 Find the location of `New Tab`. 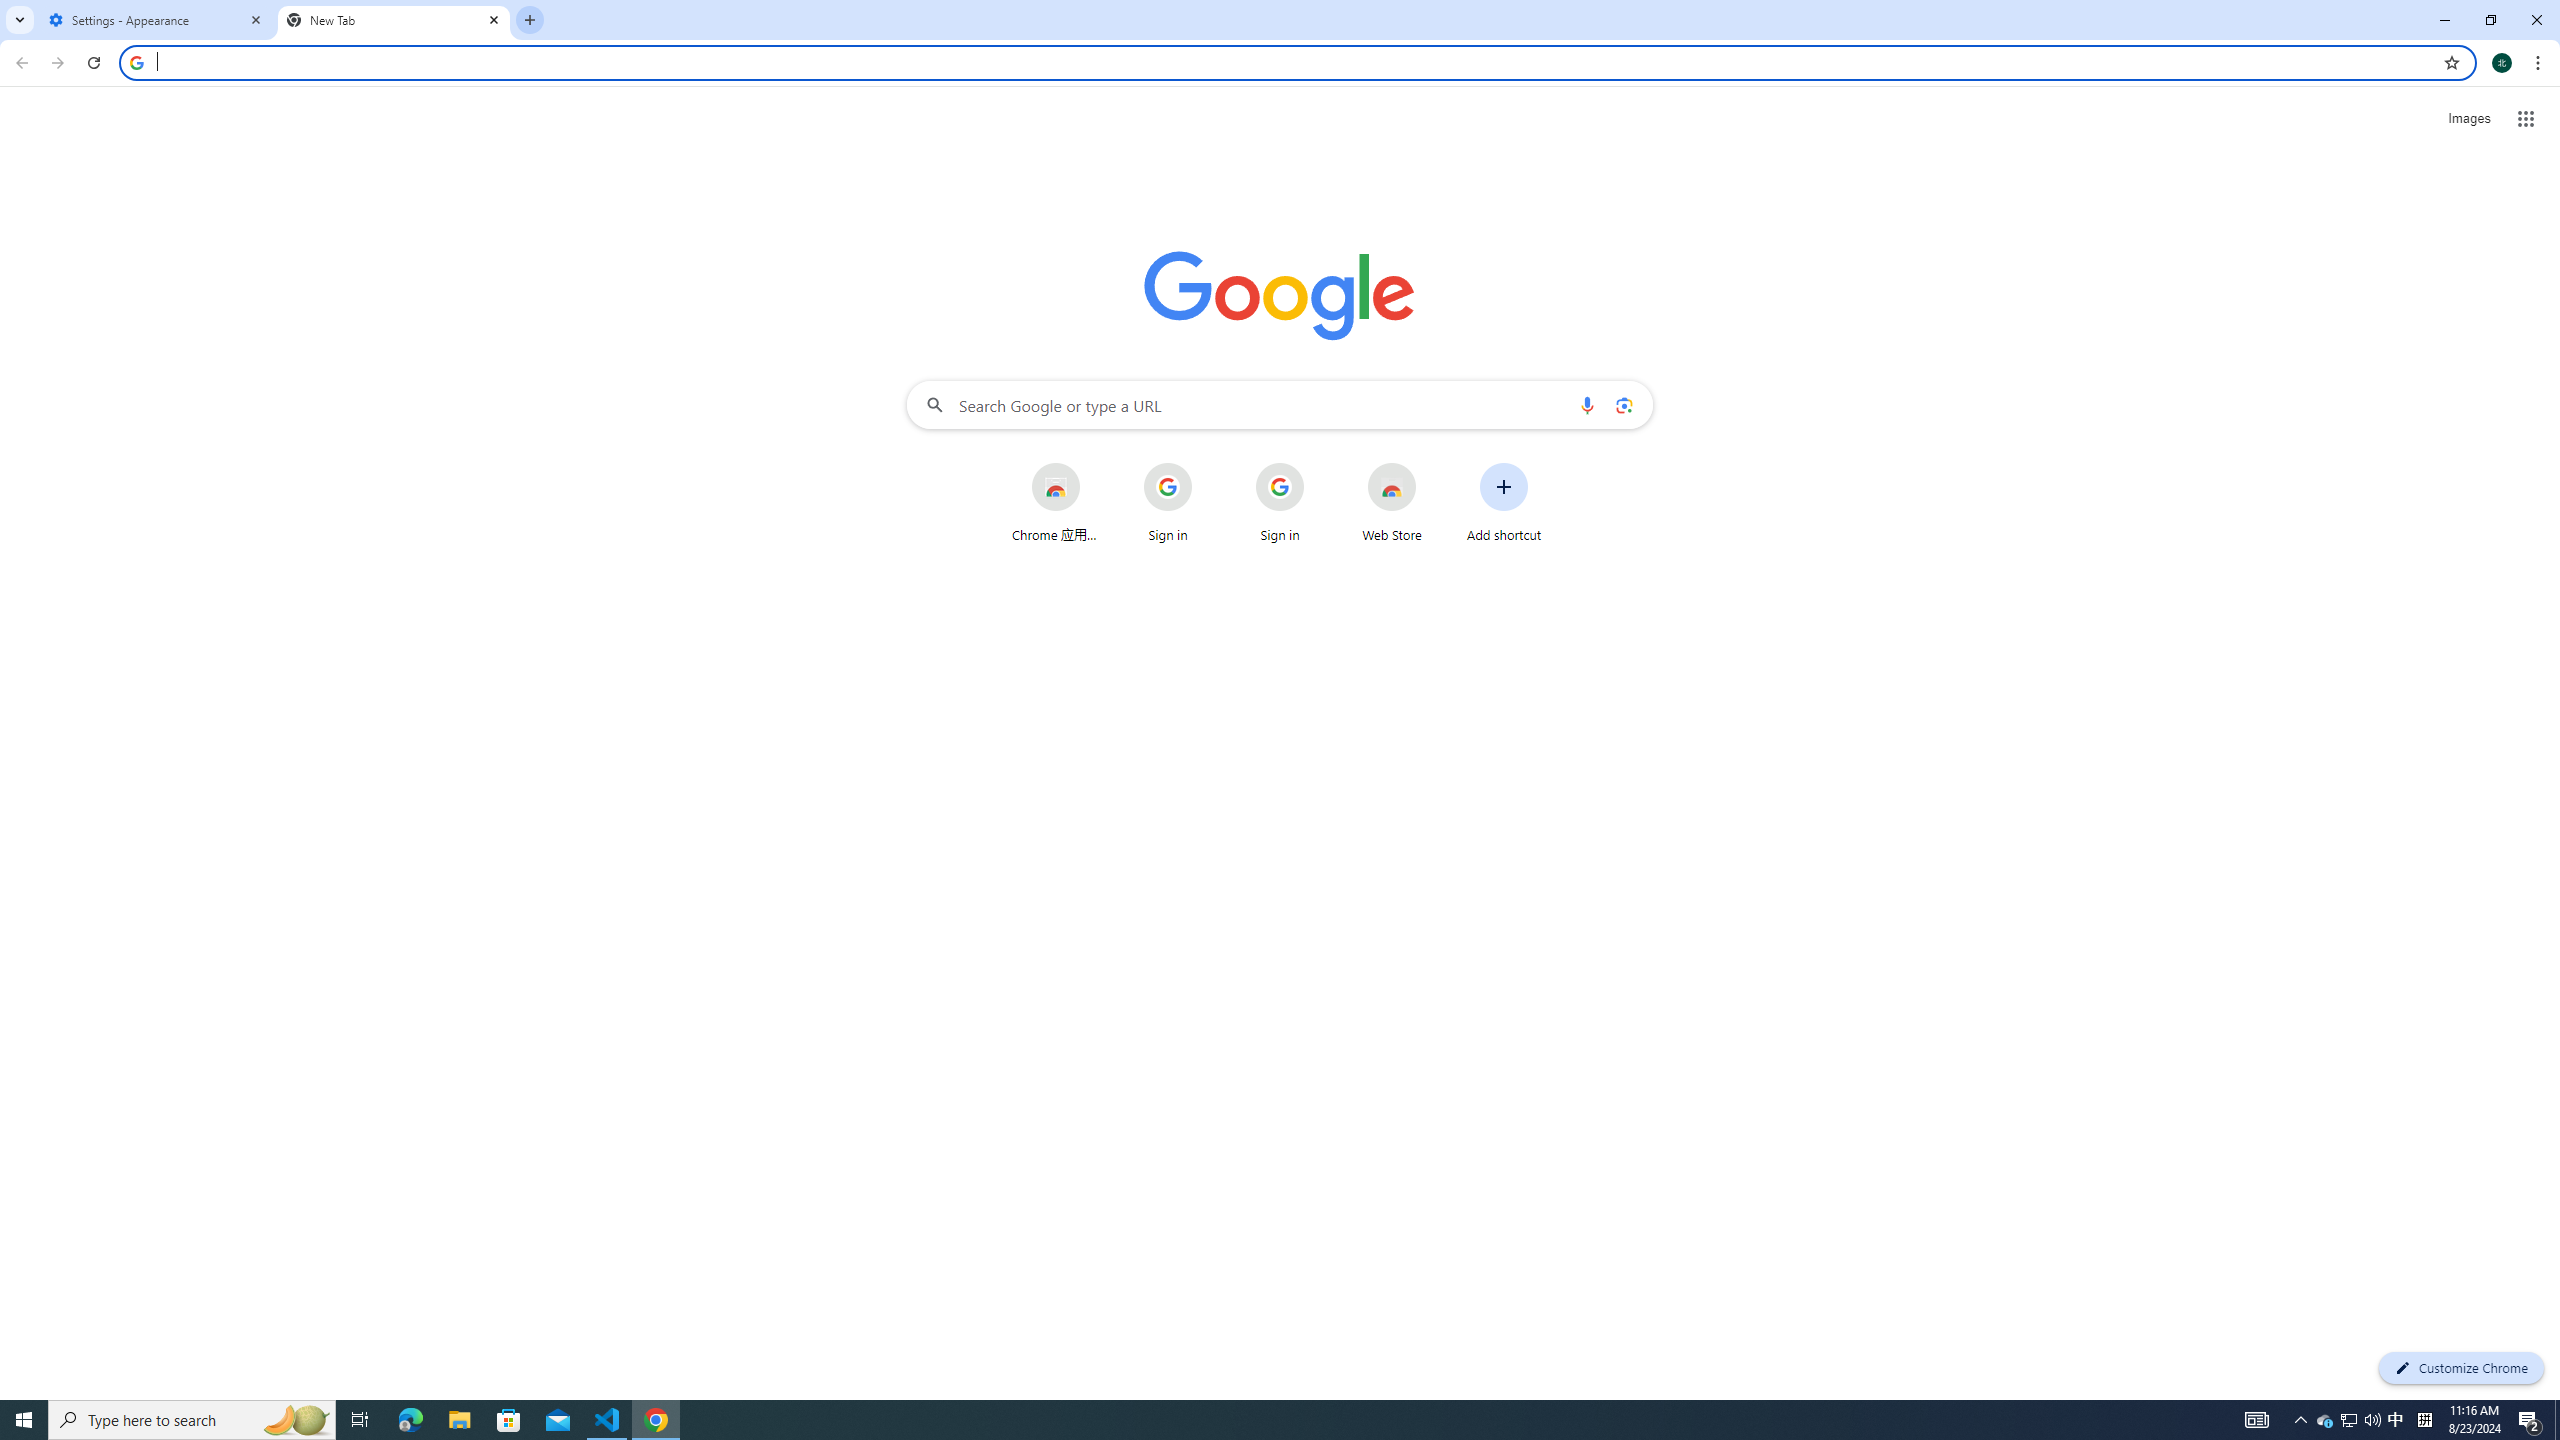

New Tab is located at coordinates (394, 20).